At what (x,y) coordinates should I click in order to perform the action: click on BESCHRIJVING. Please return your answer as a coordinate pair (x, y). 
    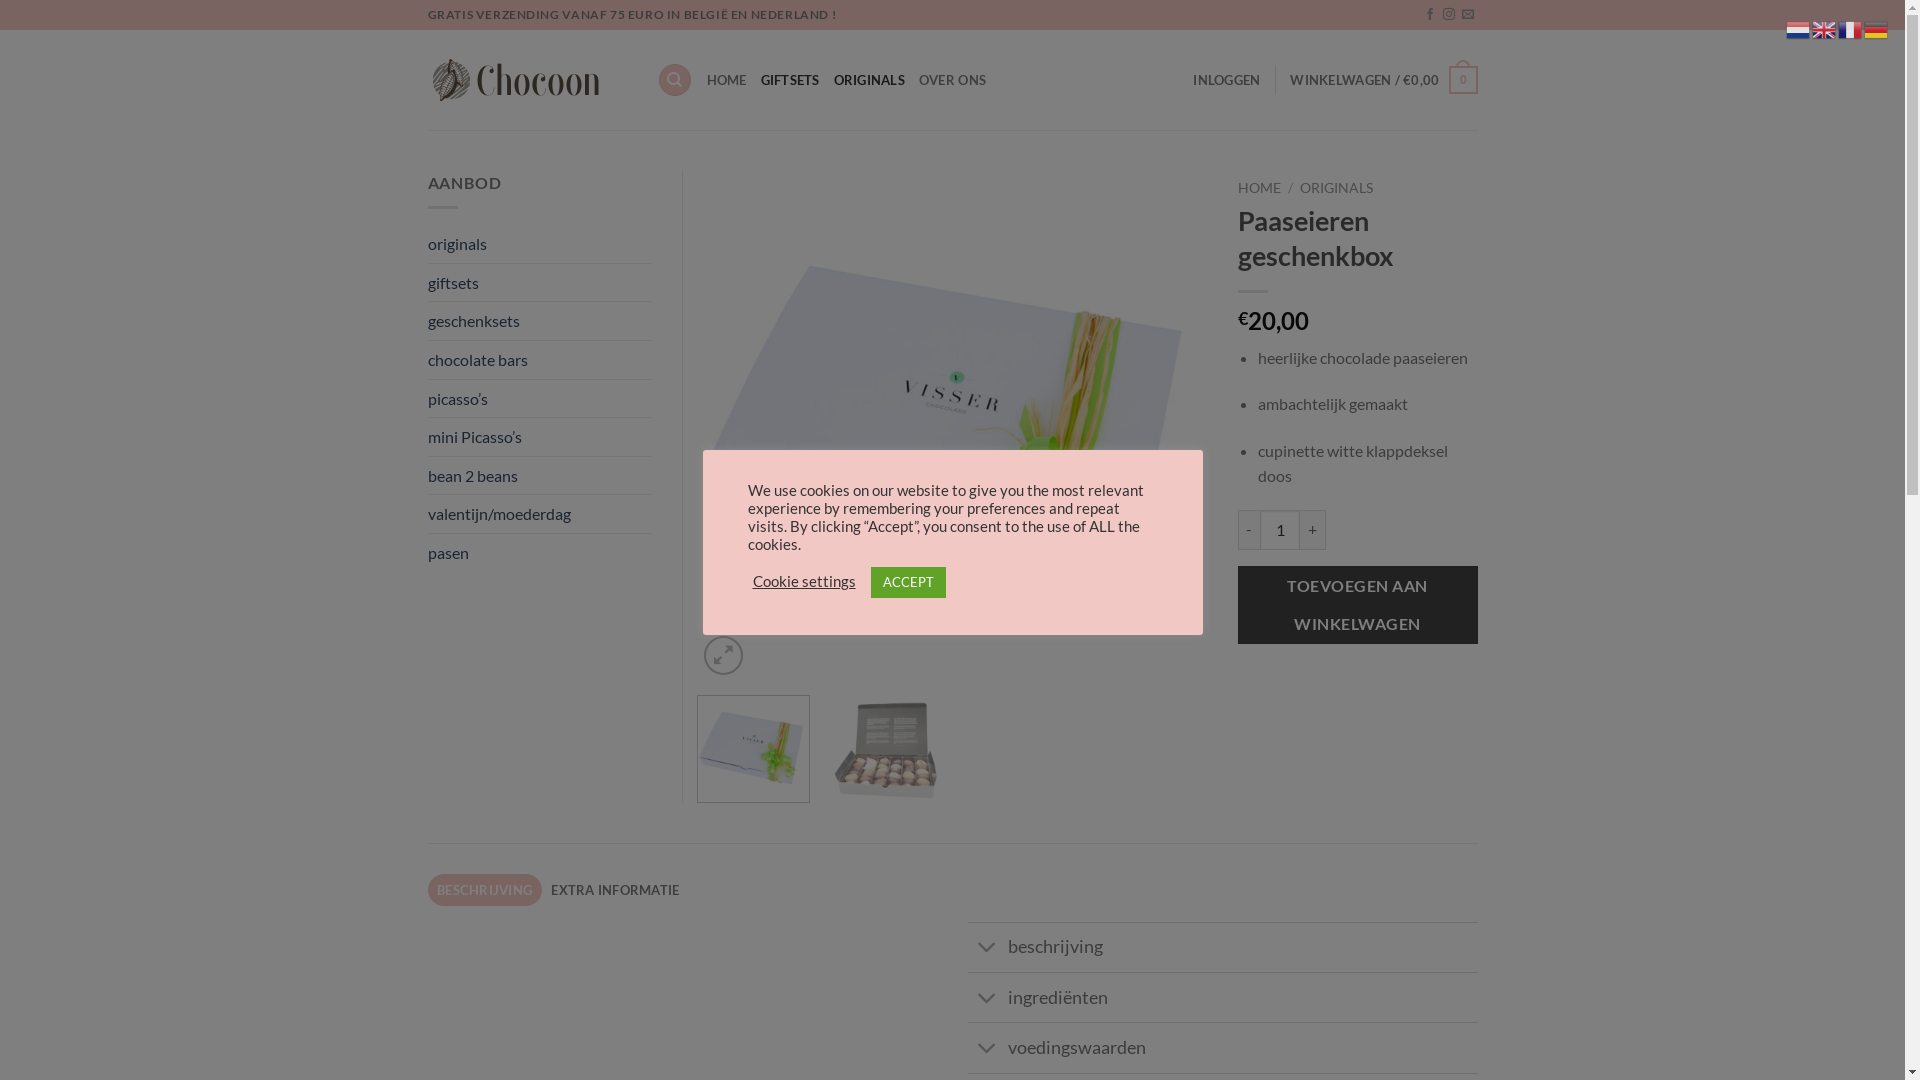
    Looking at the image, I should click on (485, 890).